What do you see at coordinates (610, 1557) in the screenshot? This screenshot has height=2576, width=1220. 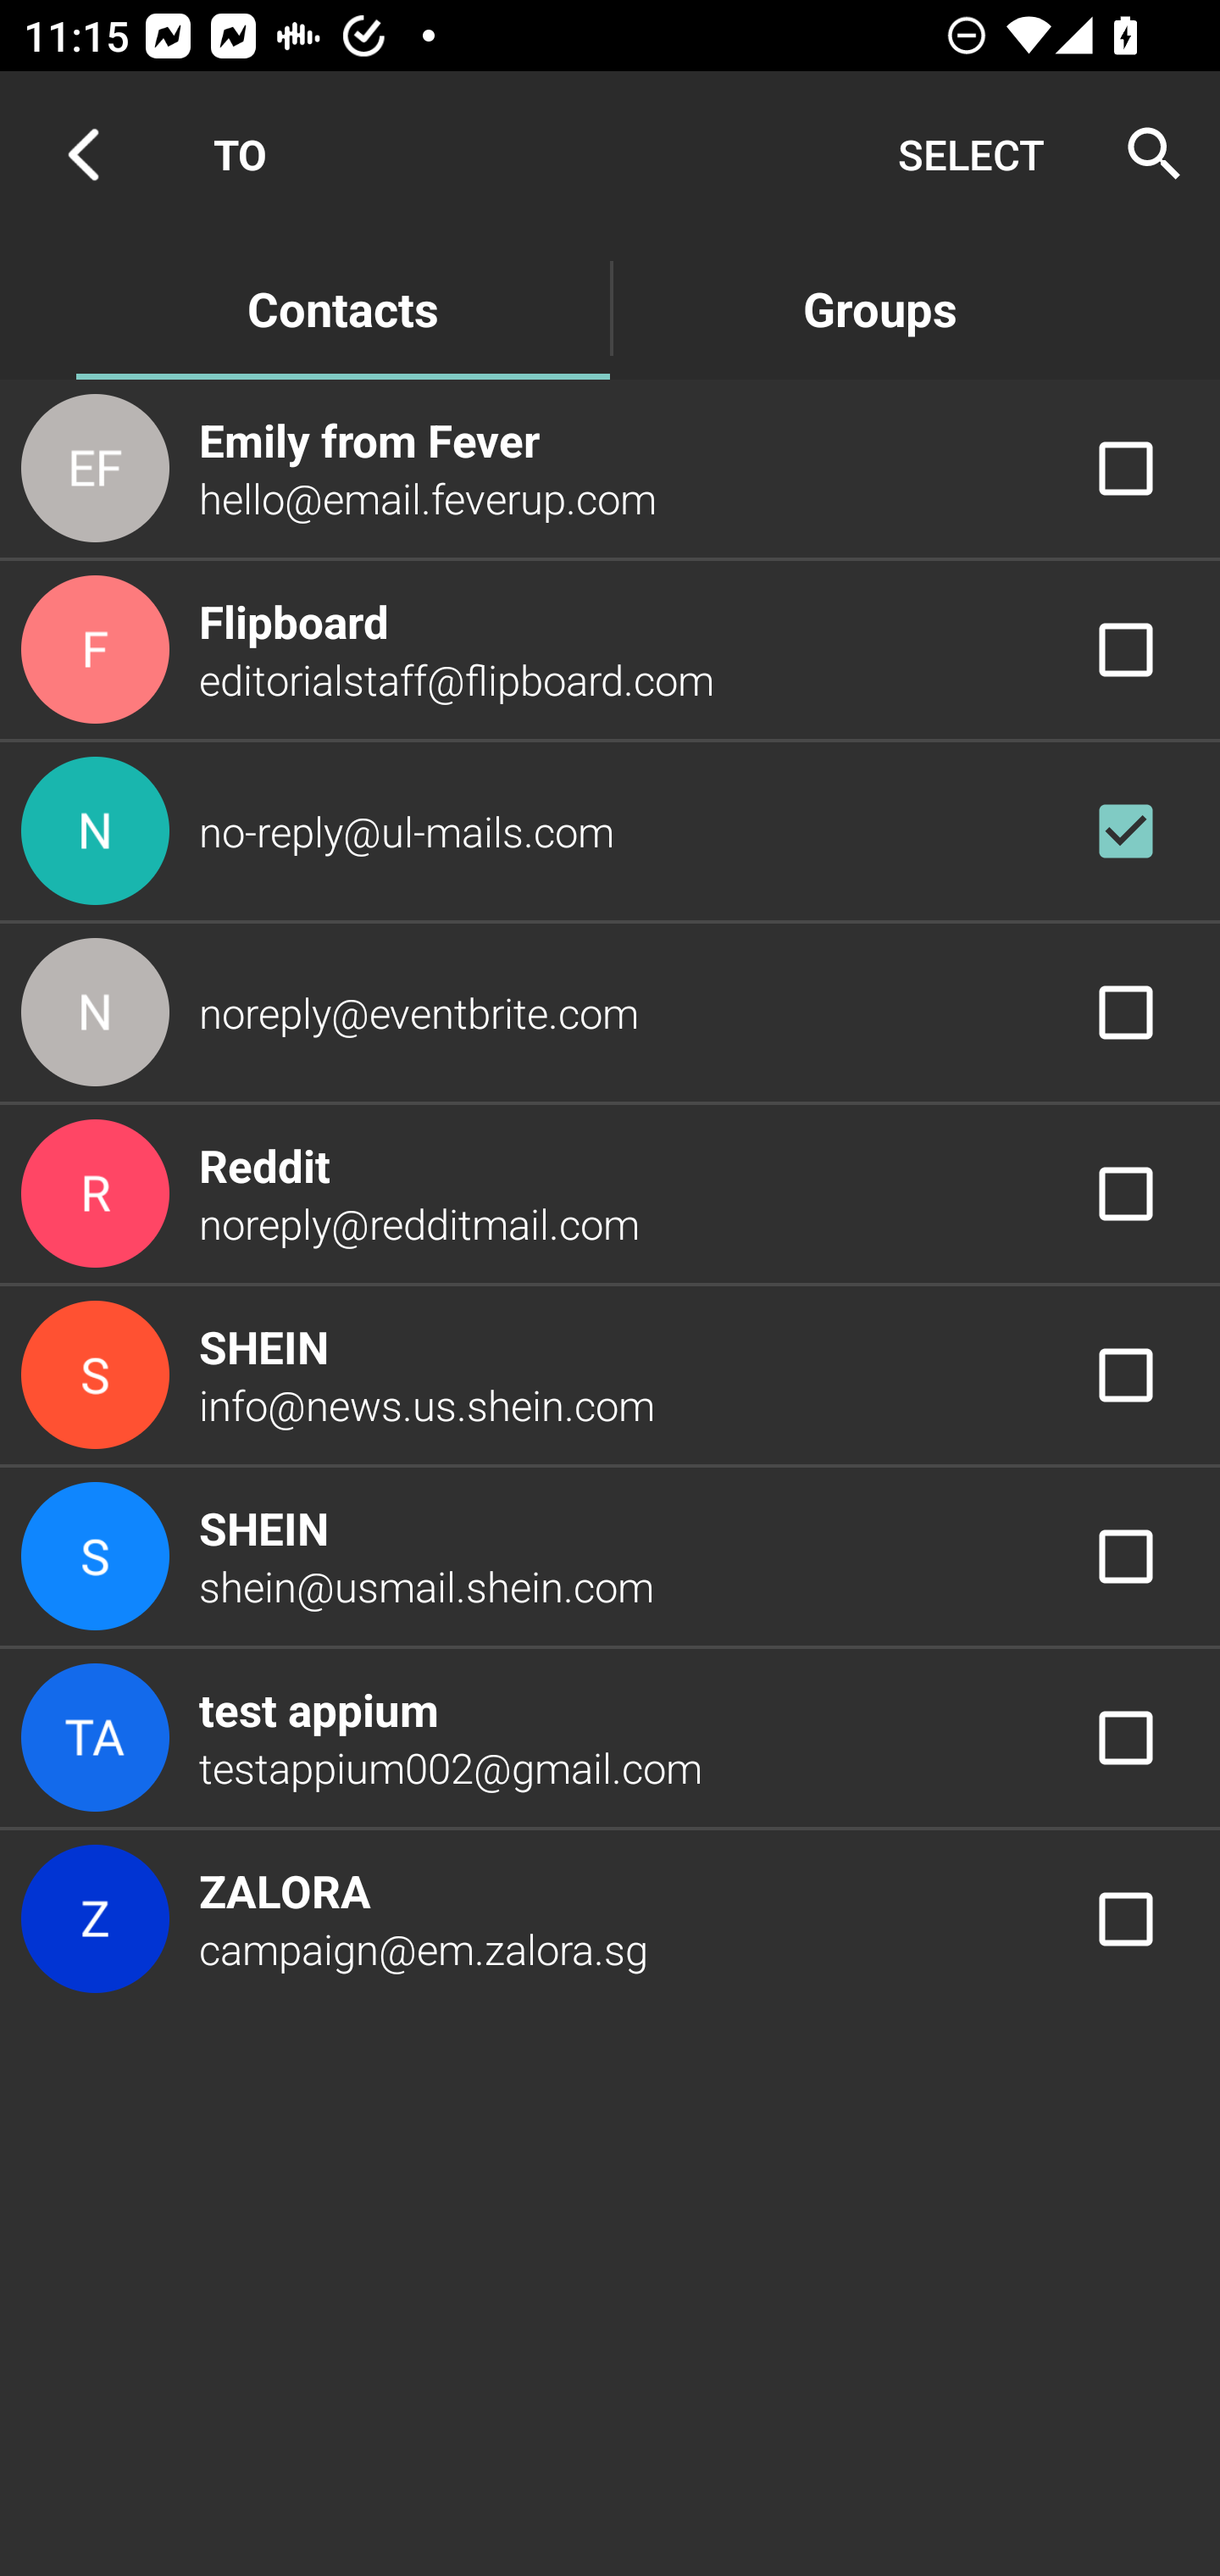 I see `SHEIN shein@usmail.shein.com` at bounding box center [610, 1557].